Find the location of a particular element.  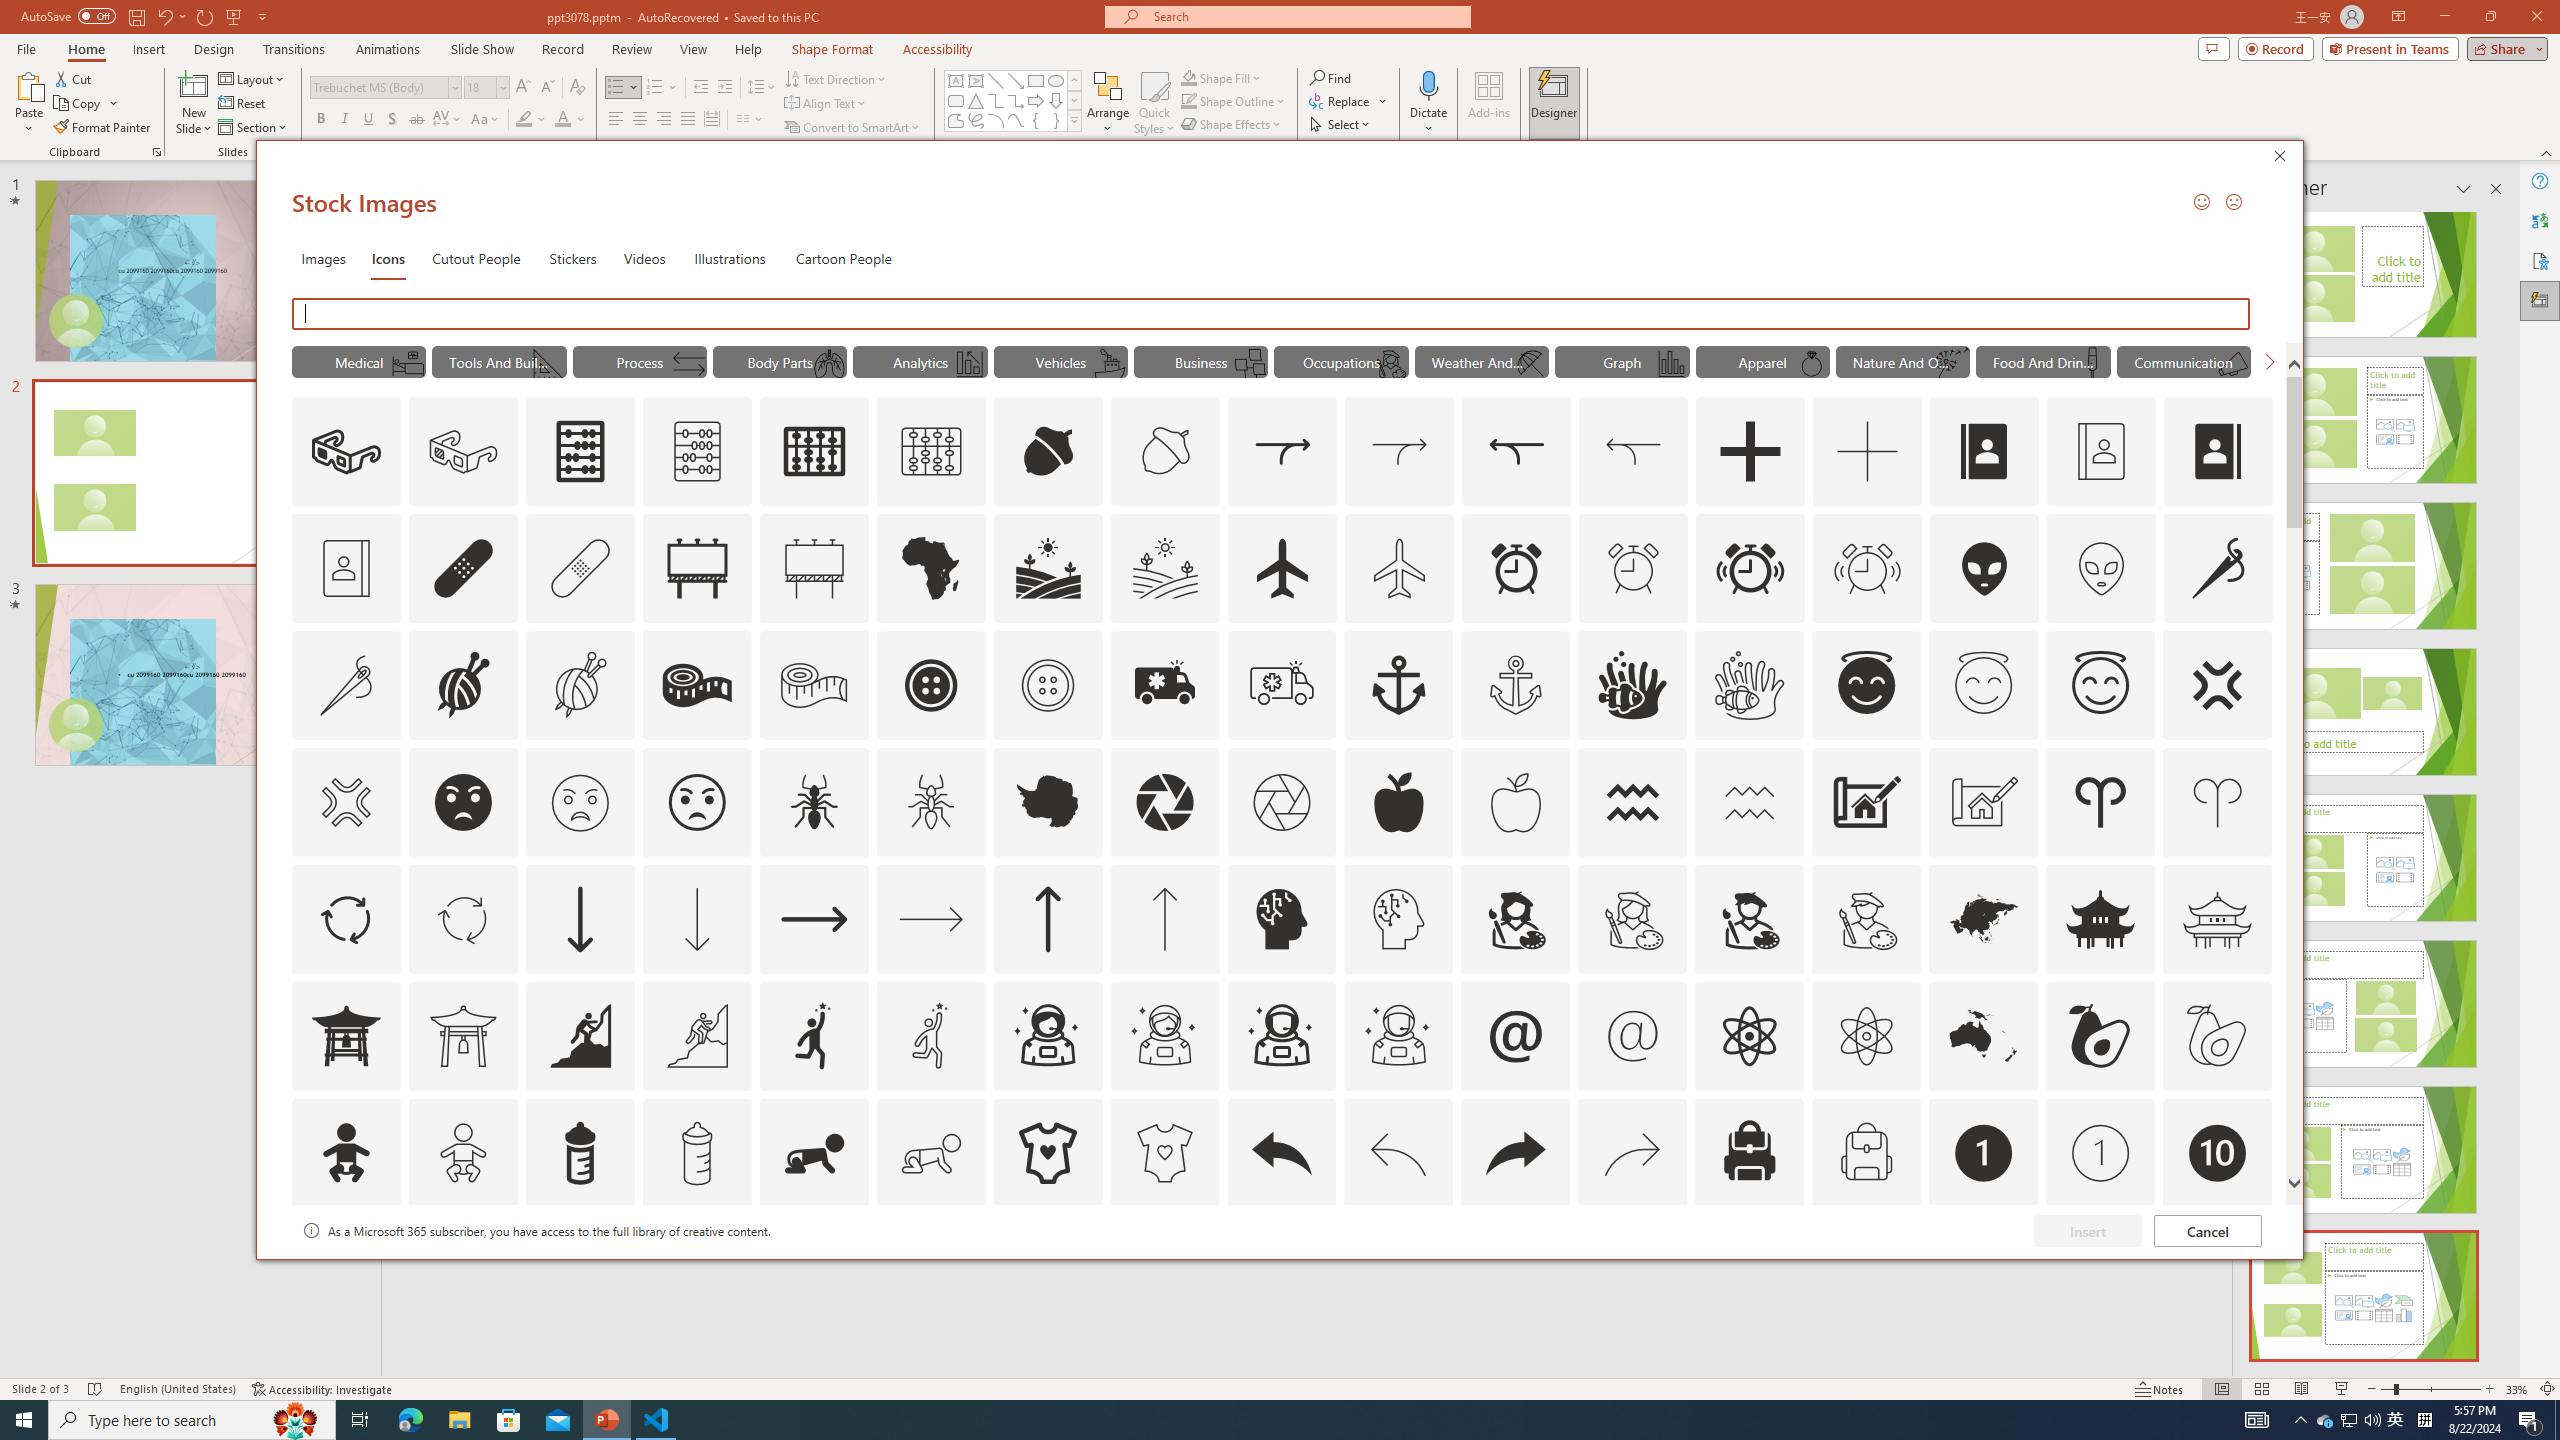

AutomationID: Icons_AlterationsTailoring2 is located at coordinates (696, 685).